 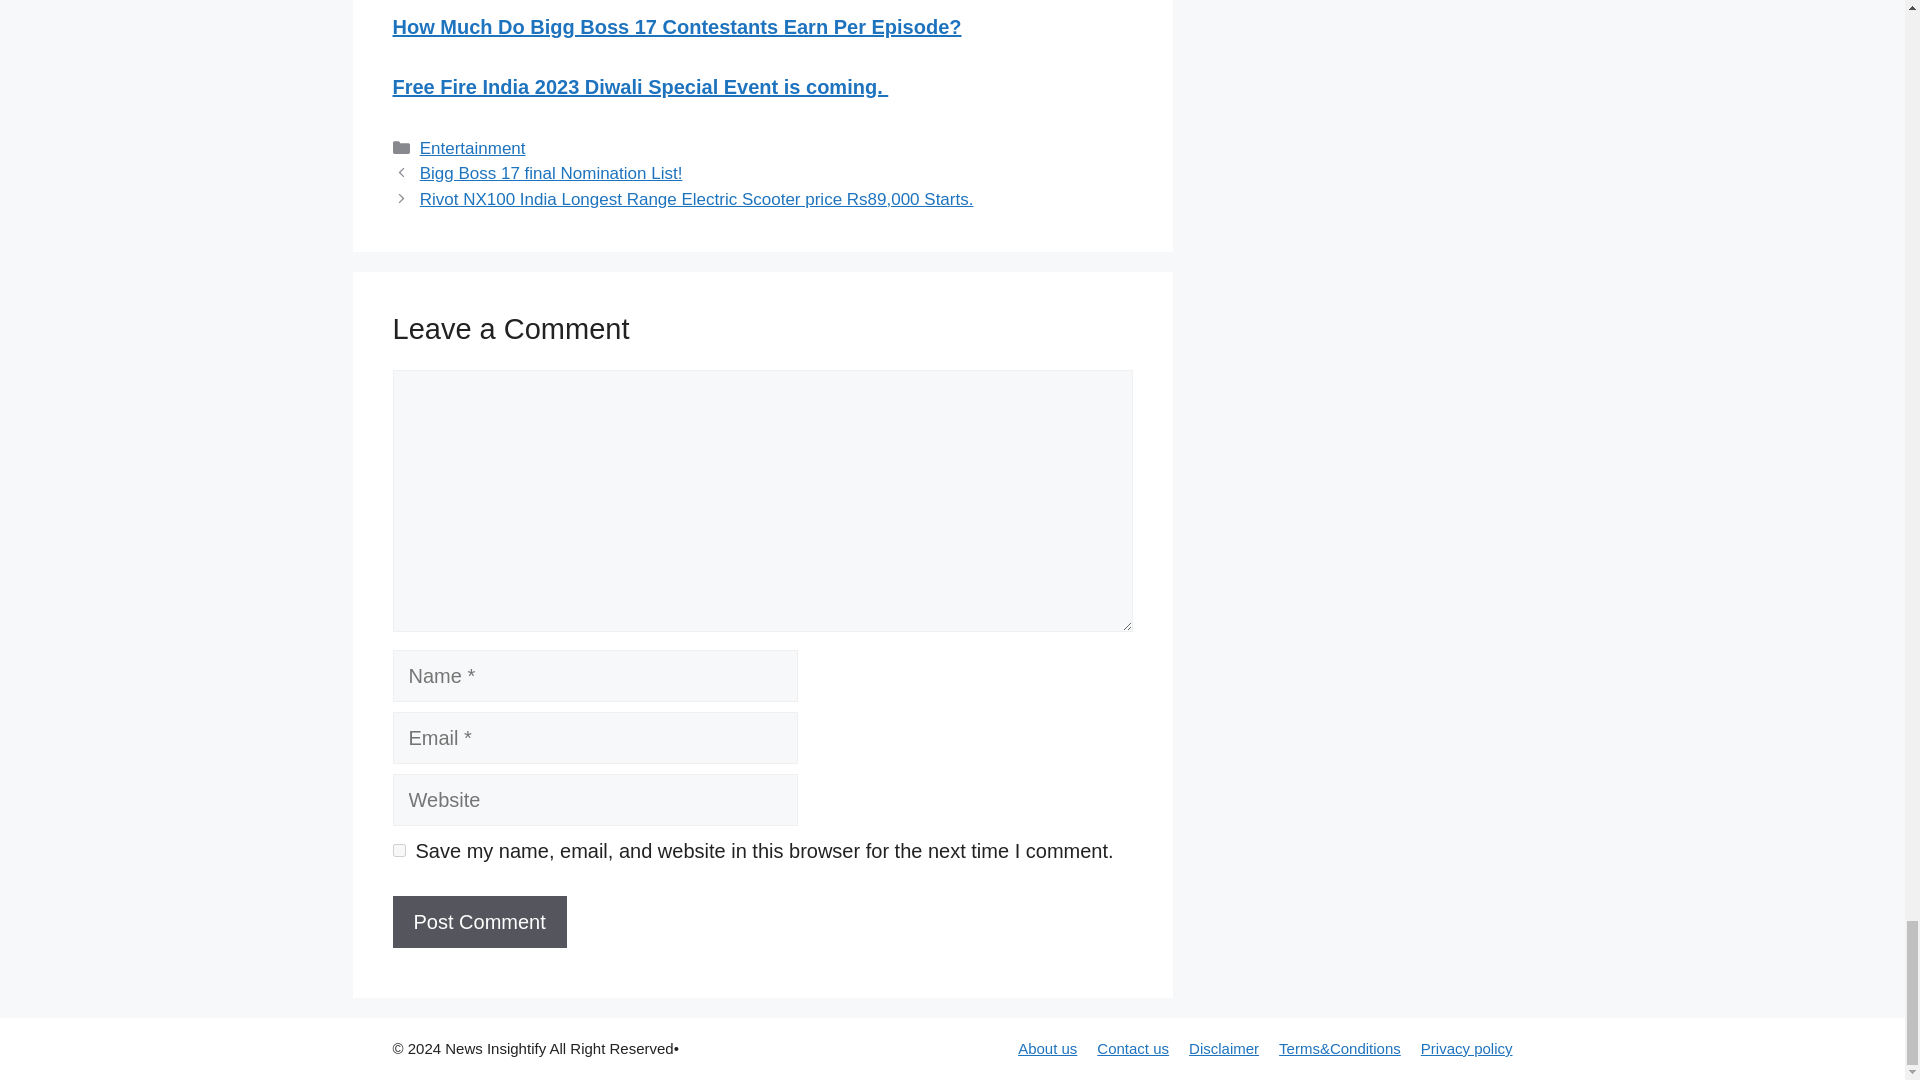 What do you see at coordinates (552, 173) in the screenshot?
I see `Bigg Boss 17 final Nomination List!` at bounding box center [552, 173].